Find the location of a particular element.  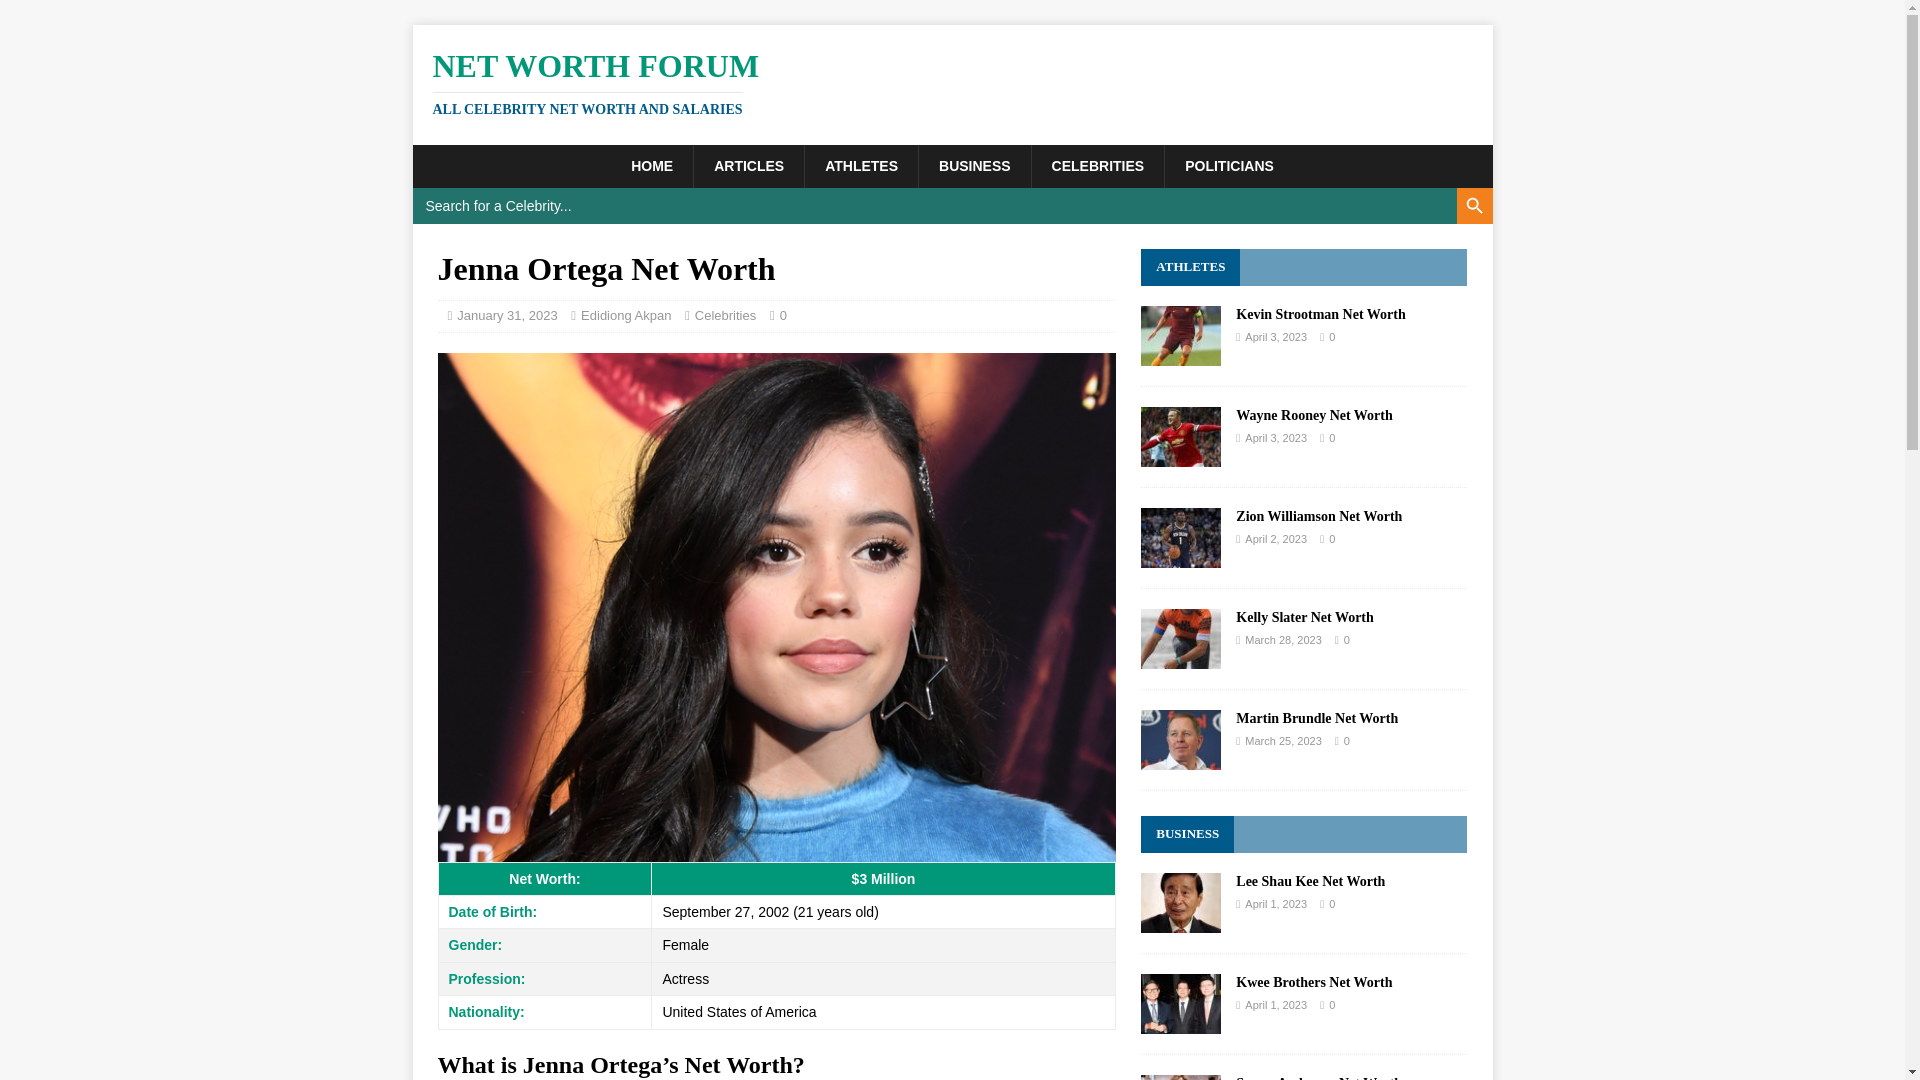

Wayne Rooney Net Worth is located at coordinates (1318, 516).